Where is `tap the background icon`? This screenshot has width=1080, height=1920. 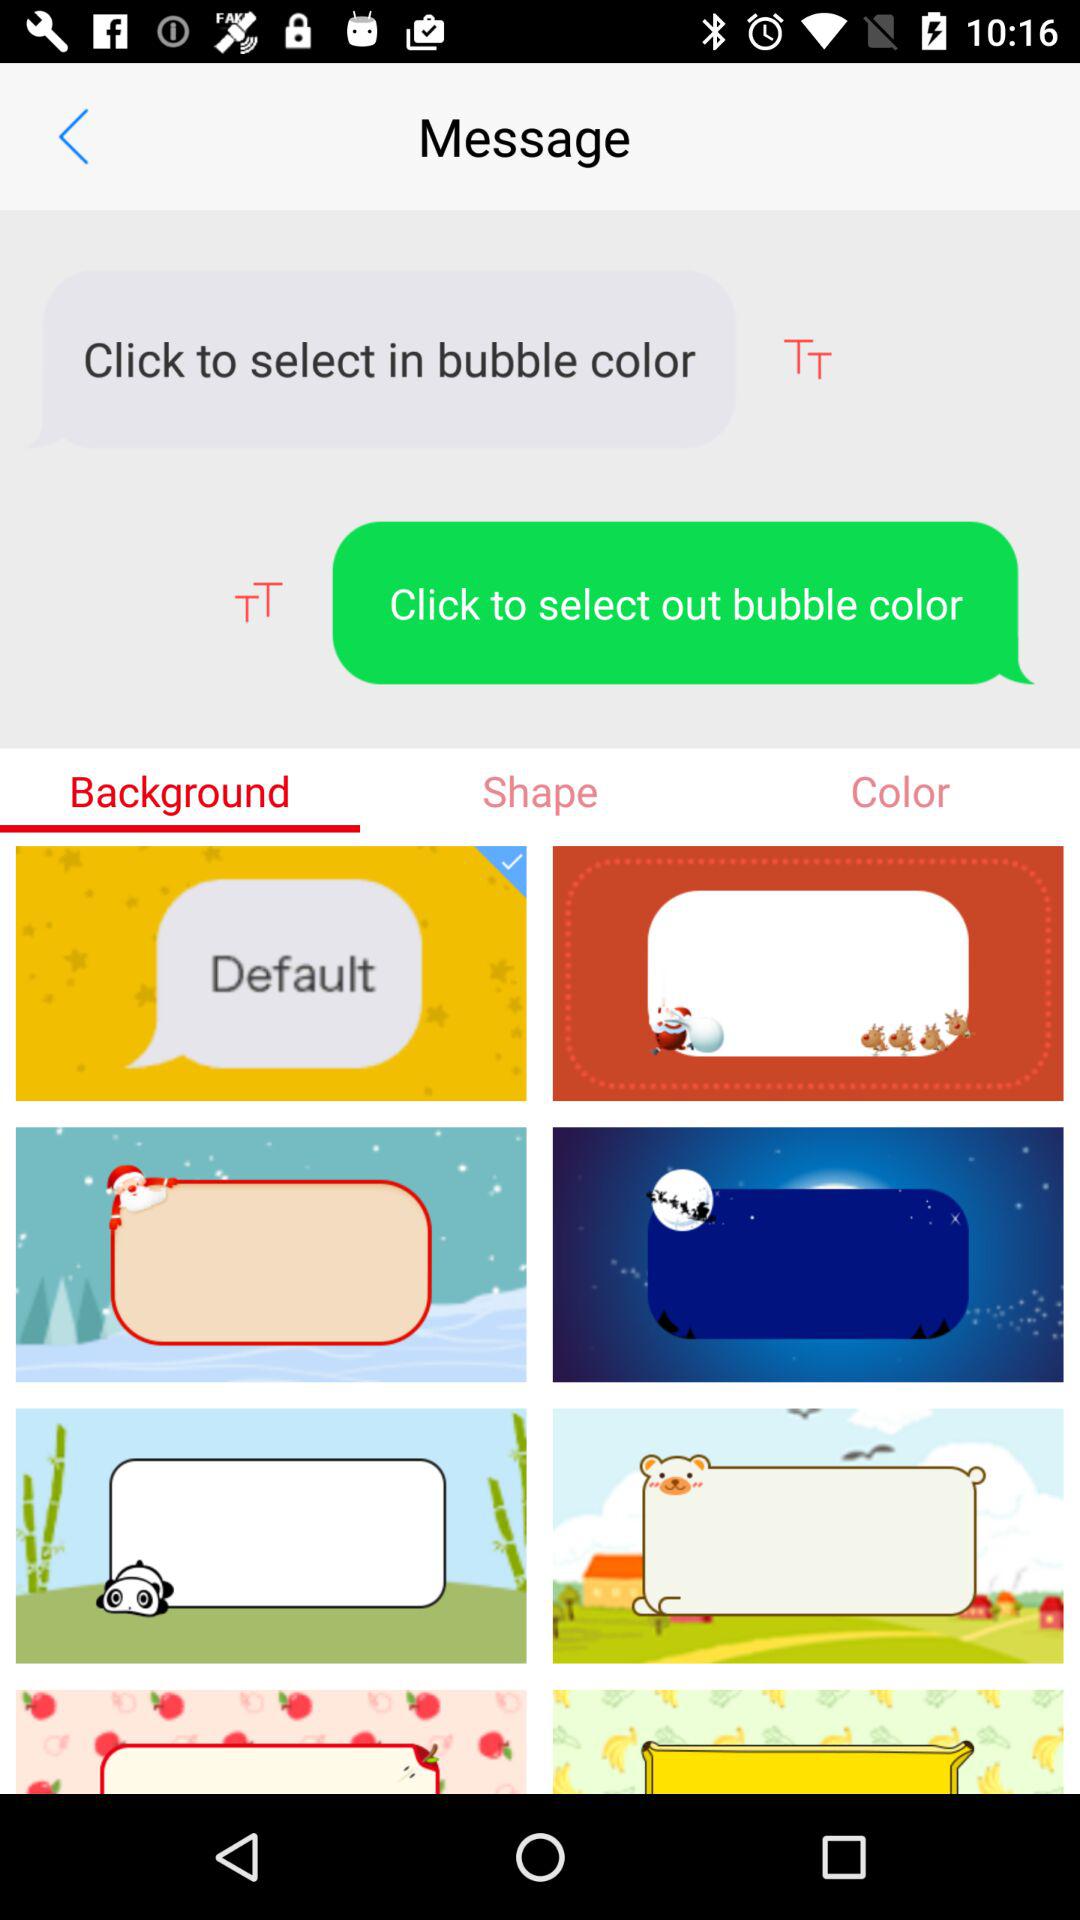 tap the background icon is located at coordinates (180, 790).